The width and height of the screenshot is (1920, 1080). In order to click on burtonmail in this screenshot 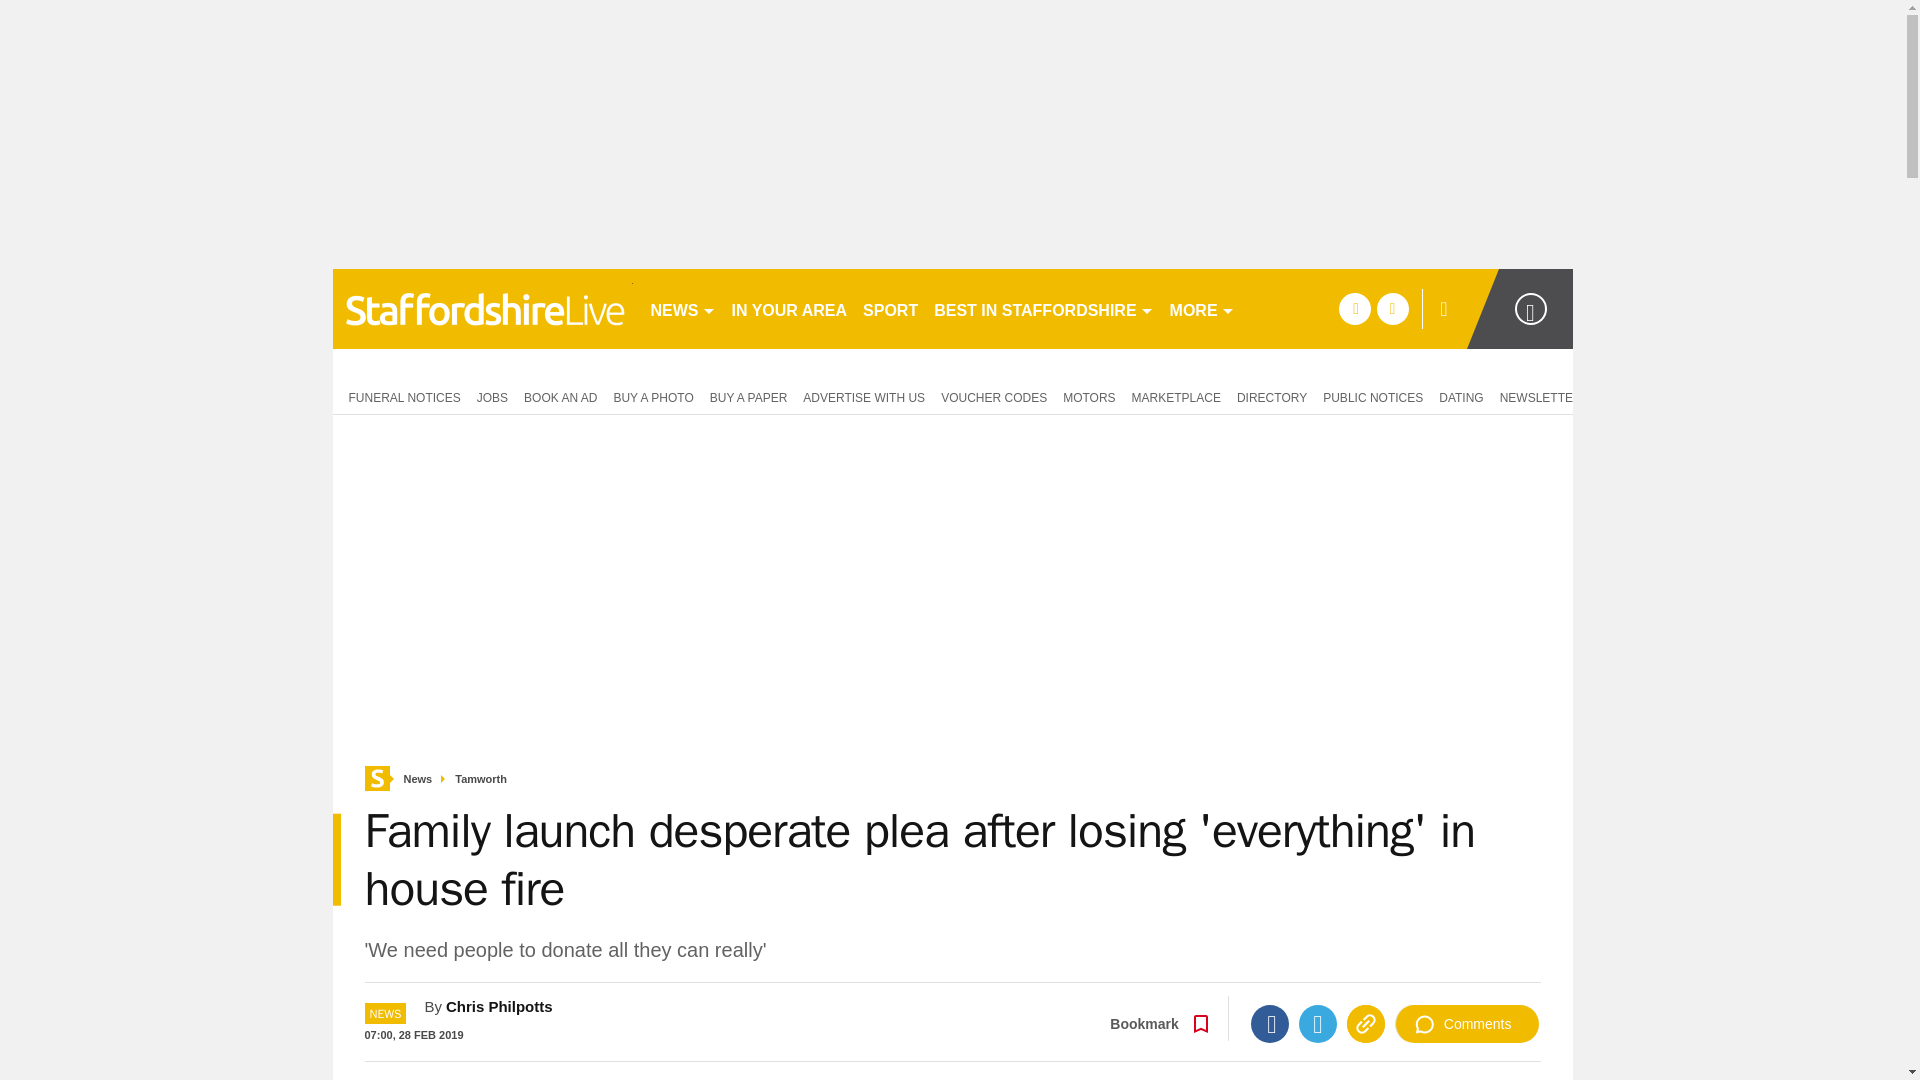, I will do `click(482, 308)`.